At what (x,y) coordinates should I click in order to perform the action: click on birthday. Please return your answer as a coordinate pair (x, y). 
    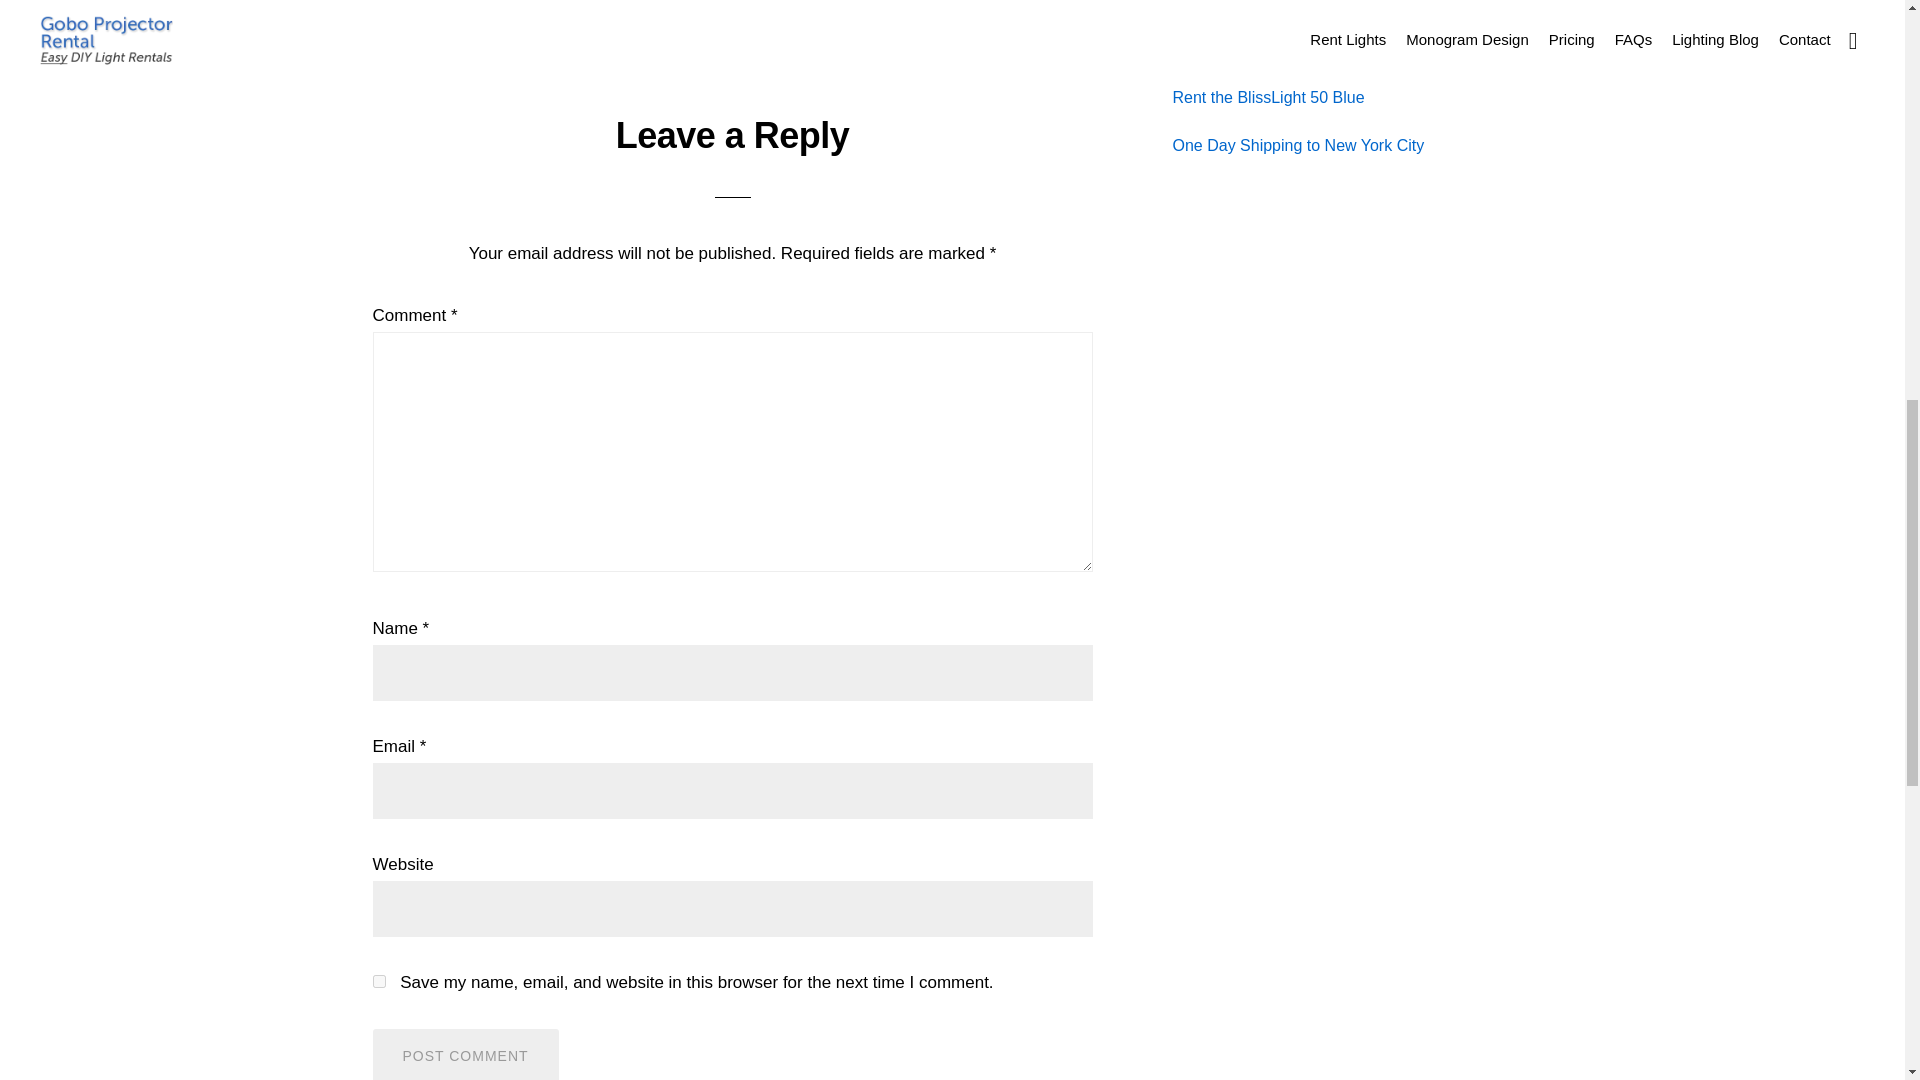
    Looking at the image, I should click on (511, 3).